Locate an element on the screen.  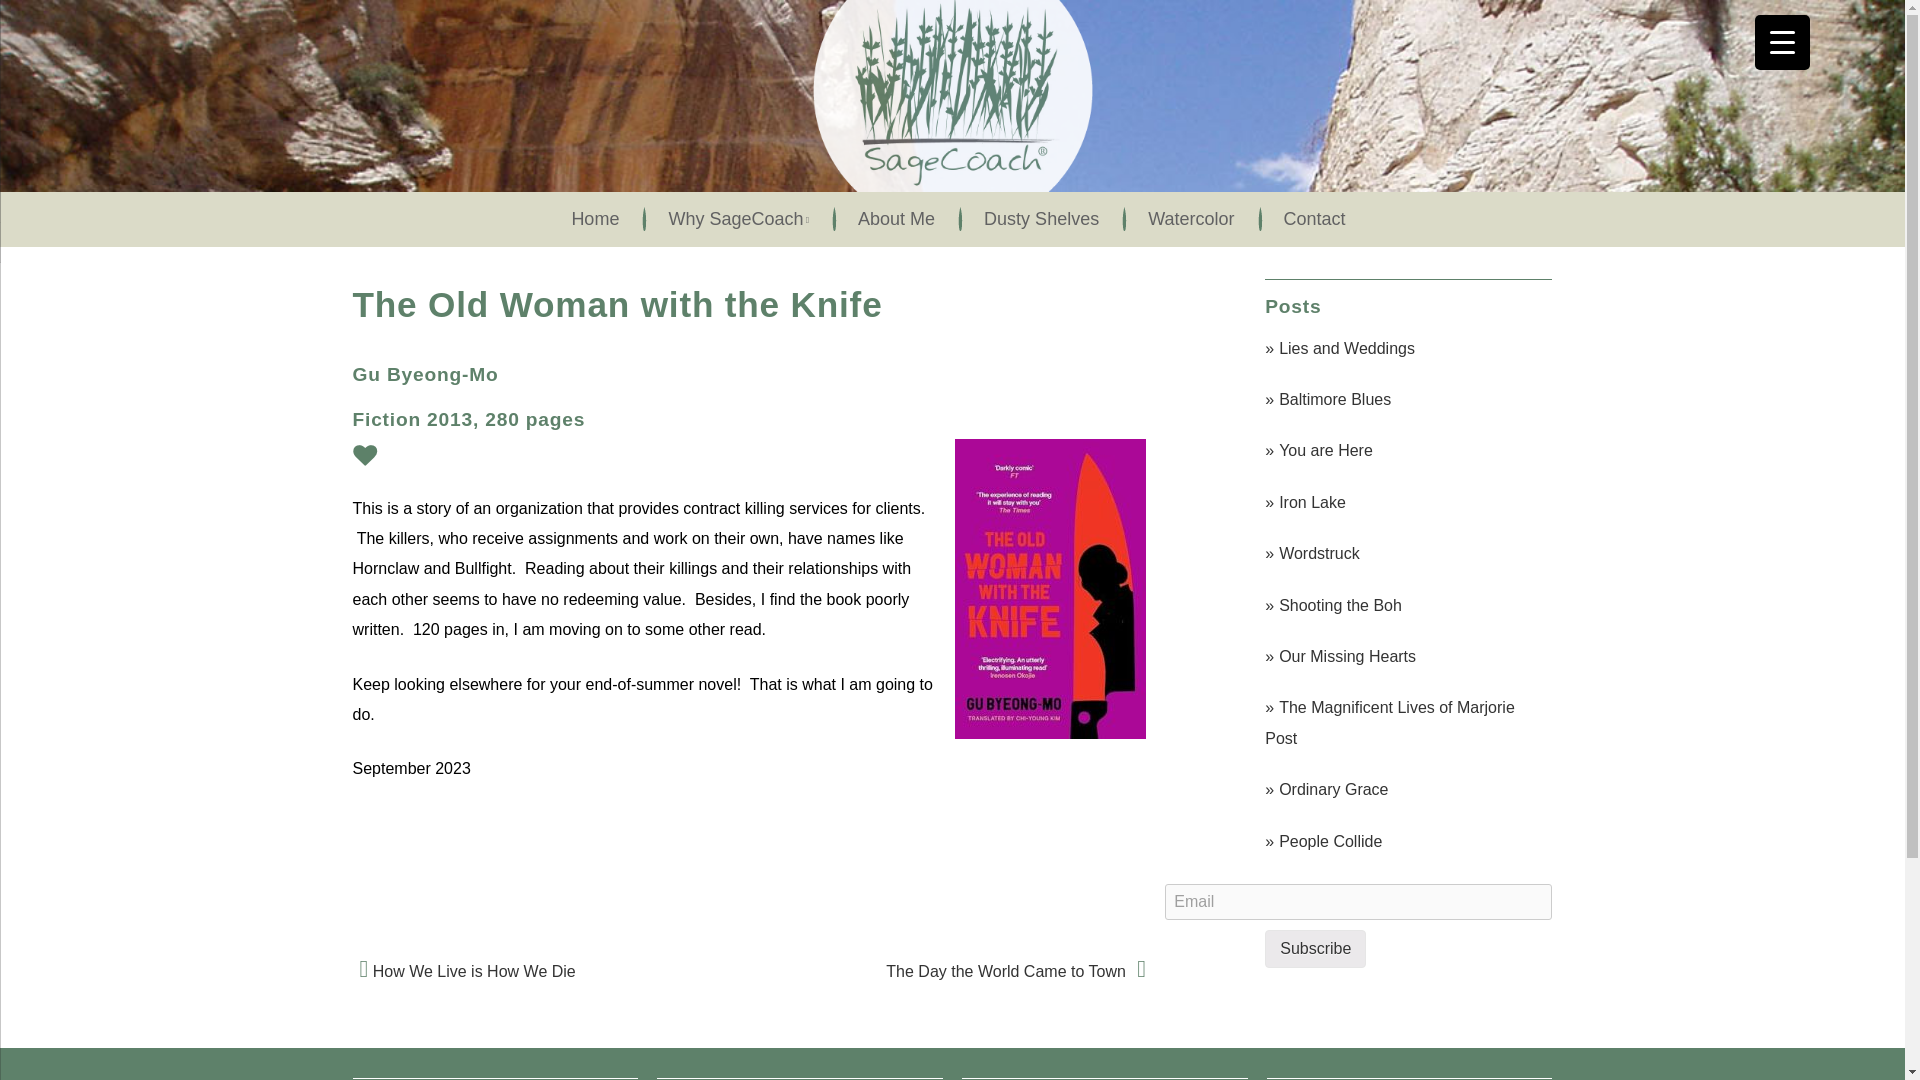
Home is located at coordinates (589, 220).